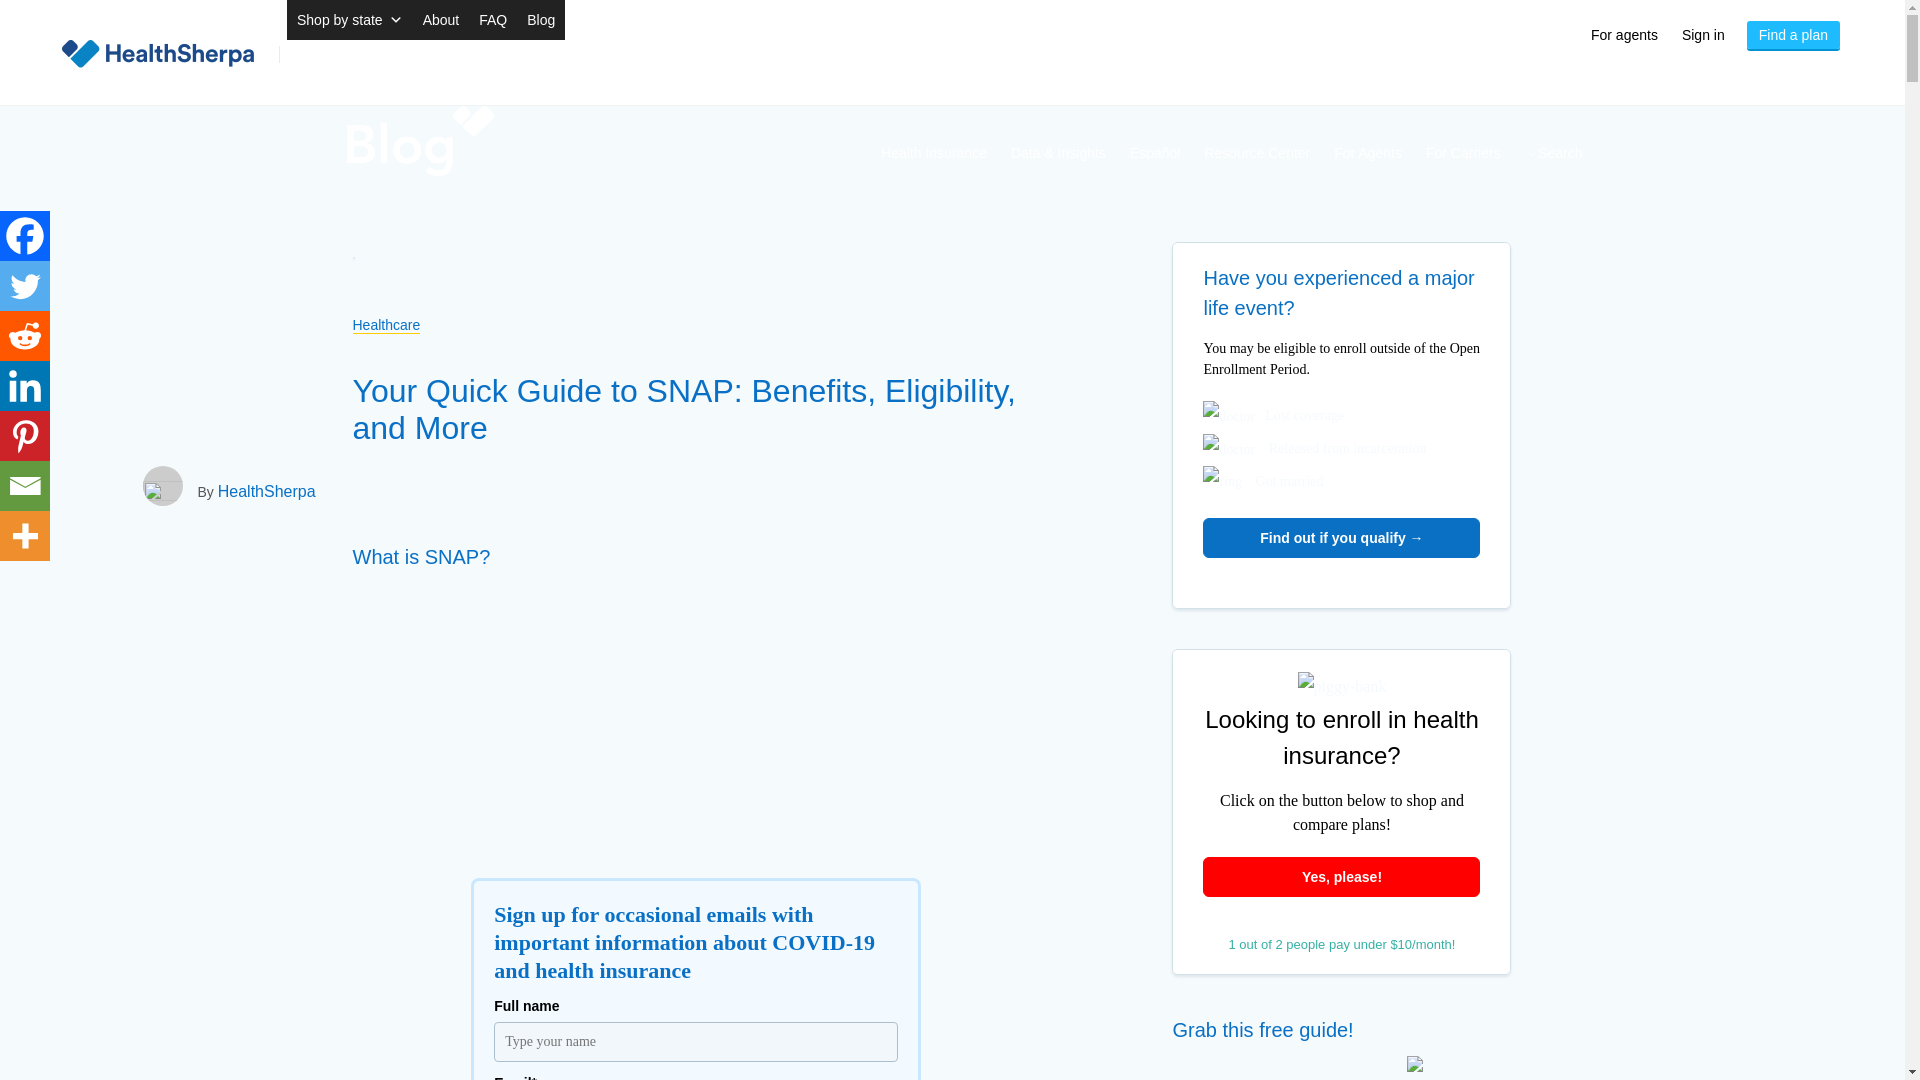  What do you see at coordinates (24, 336) in the screenshot?
I see `Reddit` at bounding box center [24, 336].